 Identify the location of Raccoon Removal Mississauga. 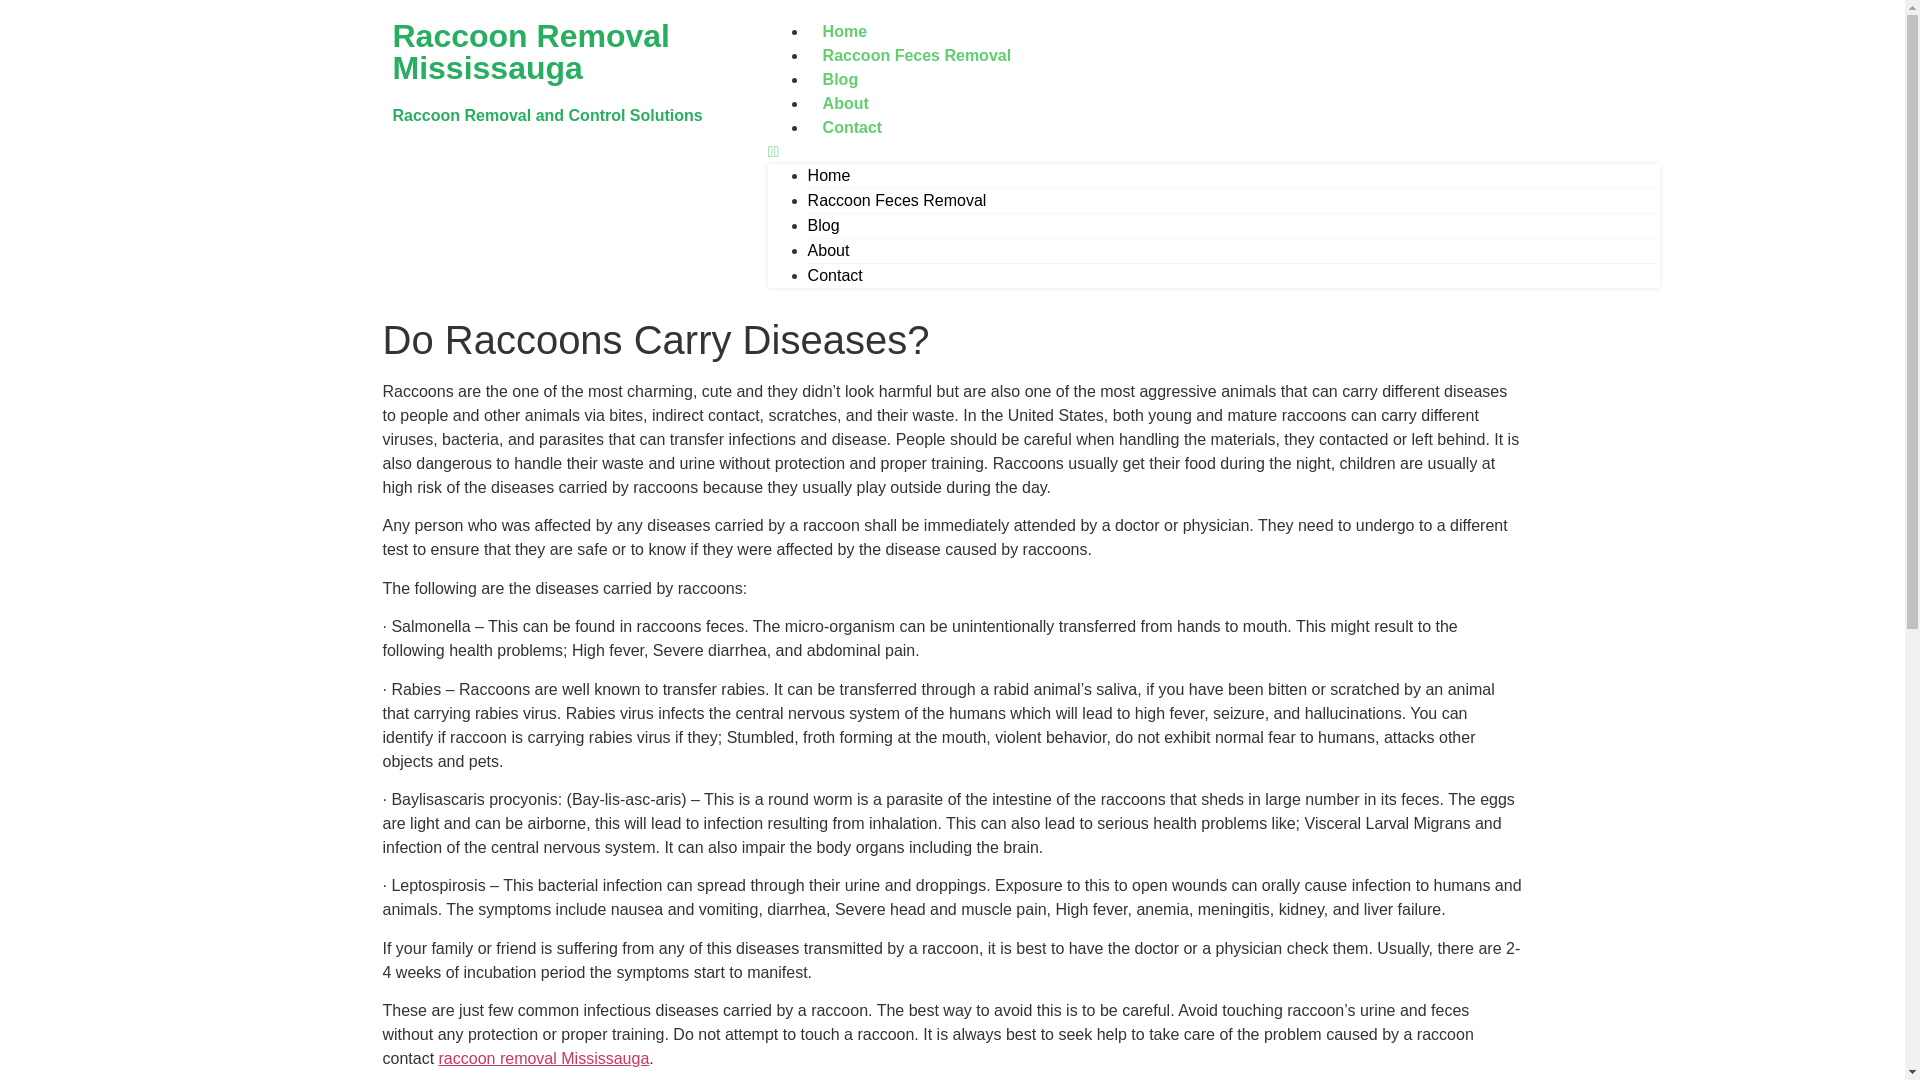
(530, 52).